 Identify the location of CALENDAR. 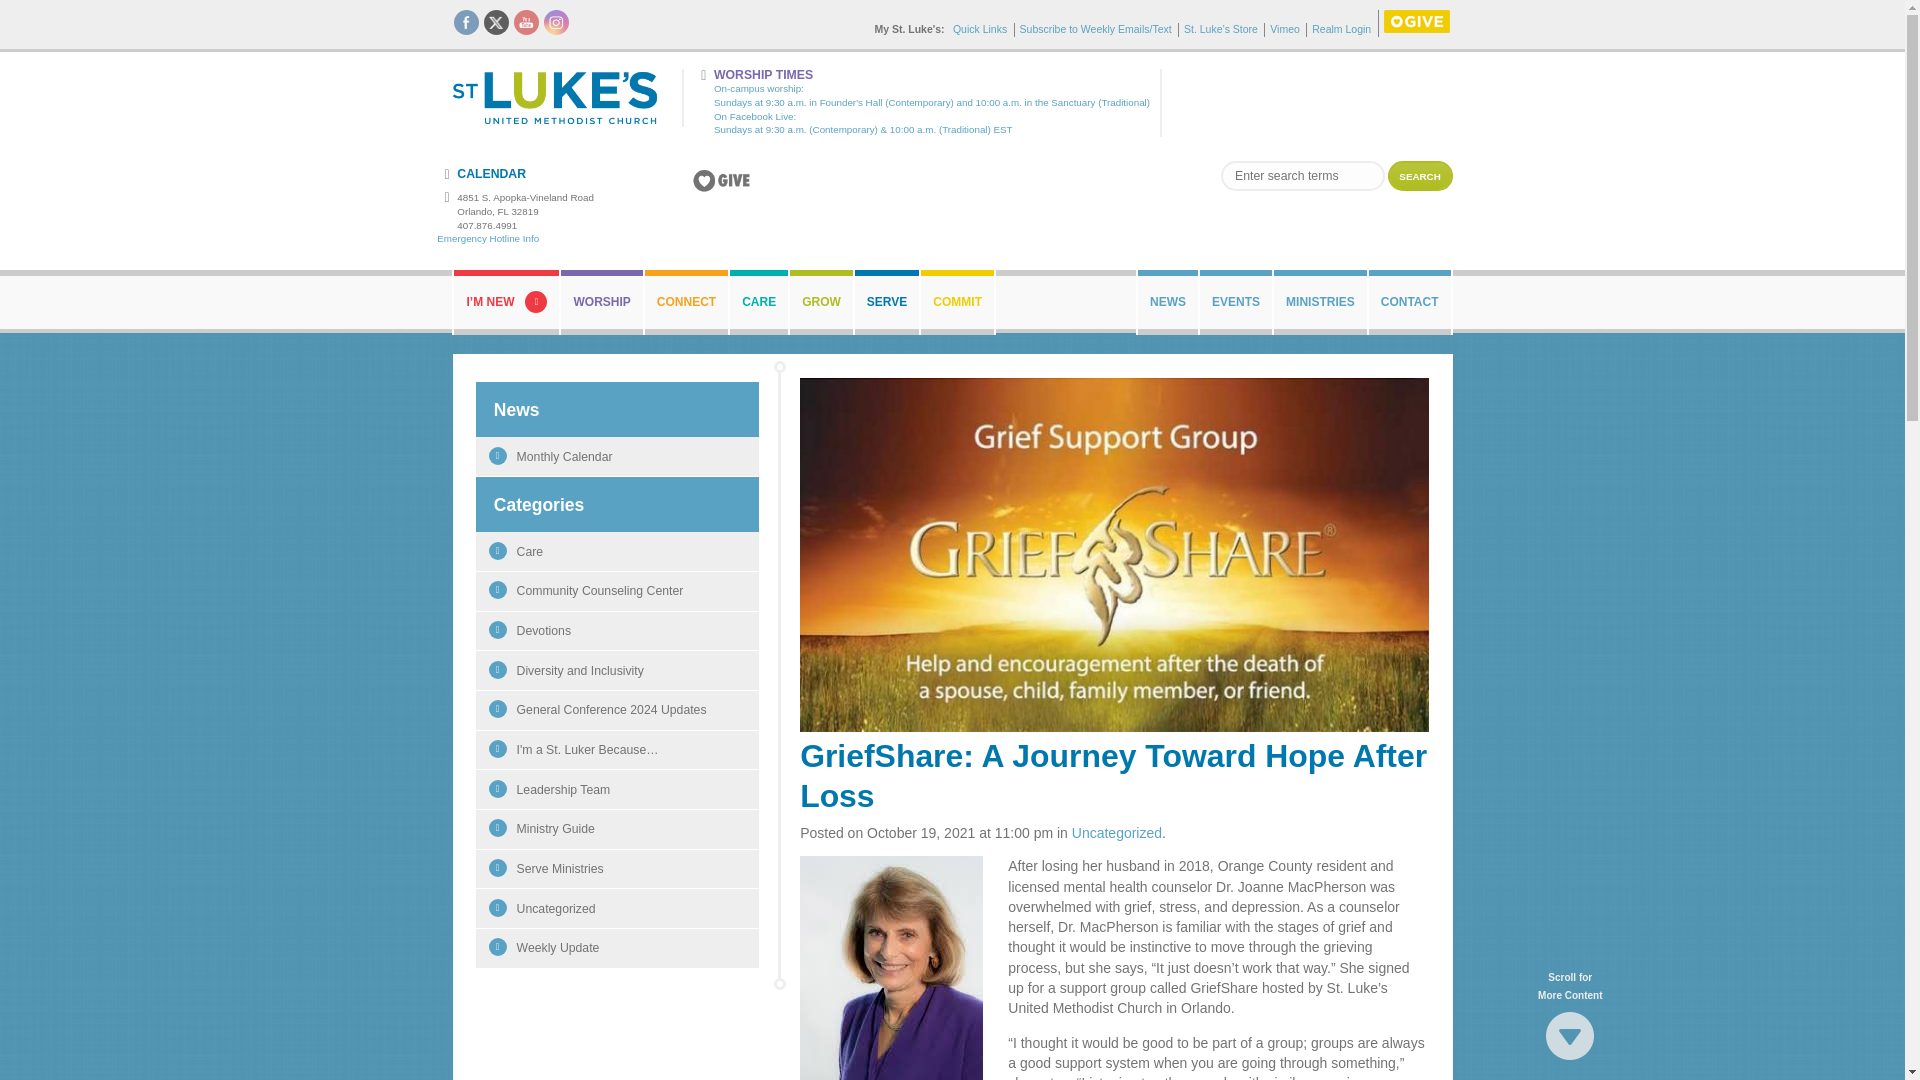
(482, 174).